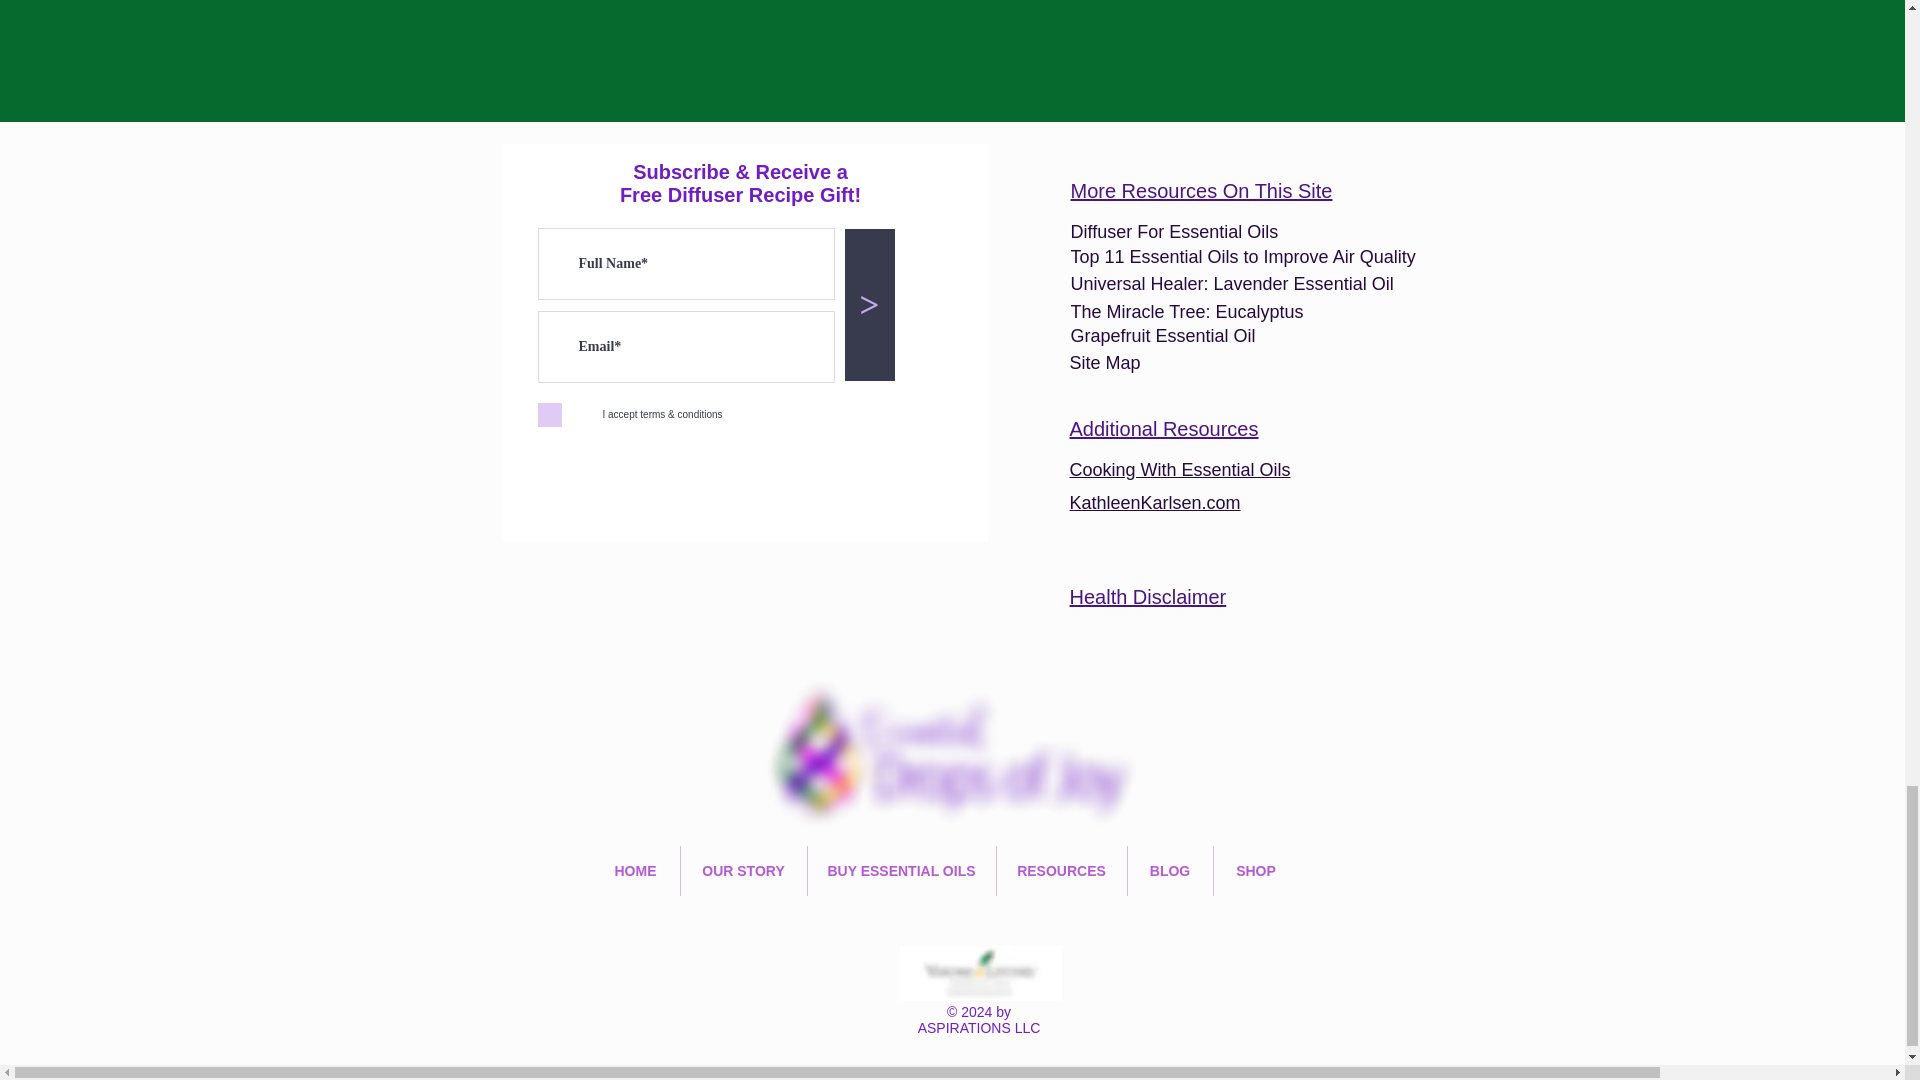 The height and width of the screenshot is (1080, 1920). What do you see at coordinates (1104, 362) in the screenshot?
I see `Site Map` at bounding box center [1104, 362].